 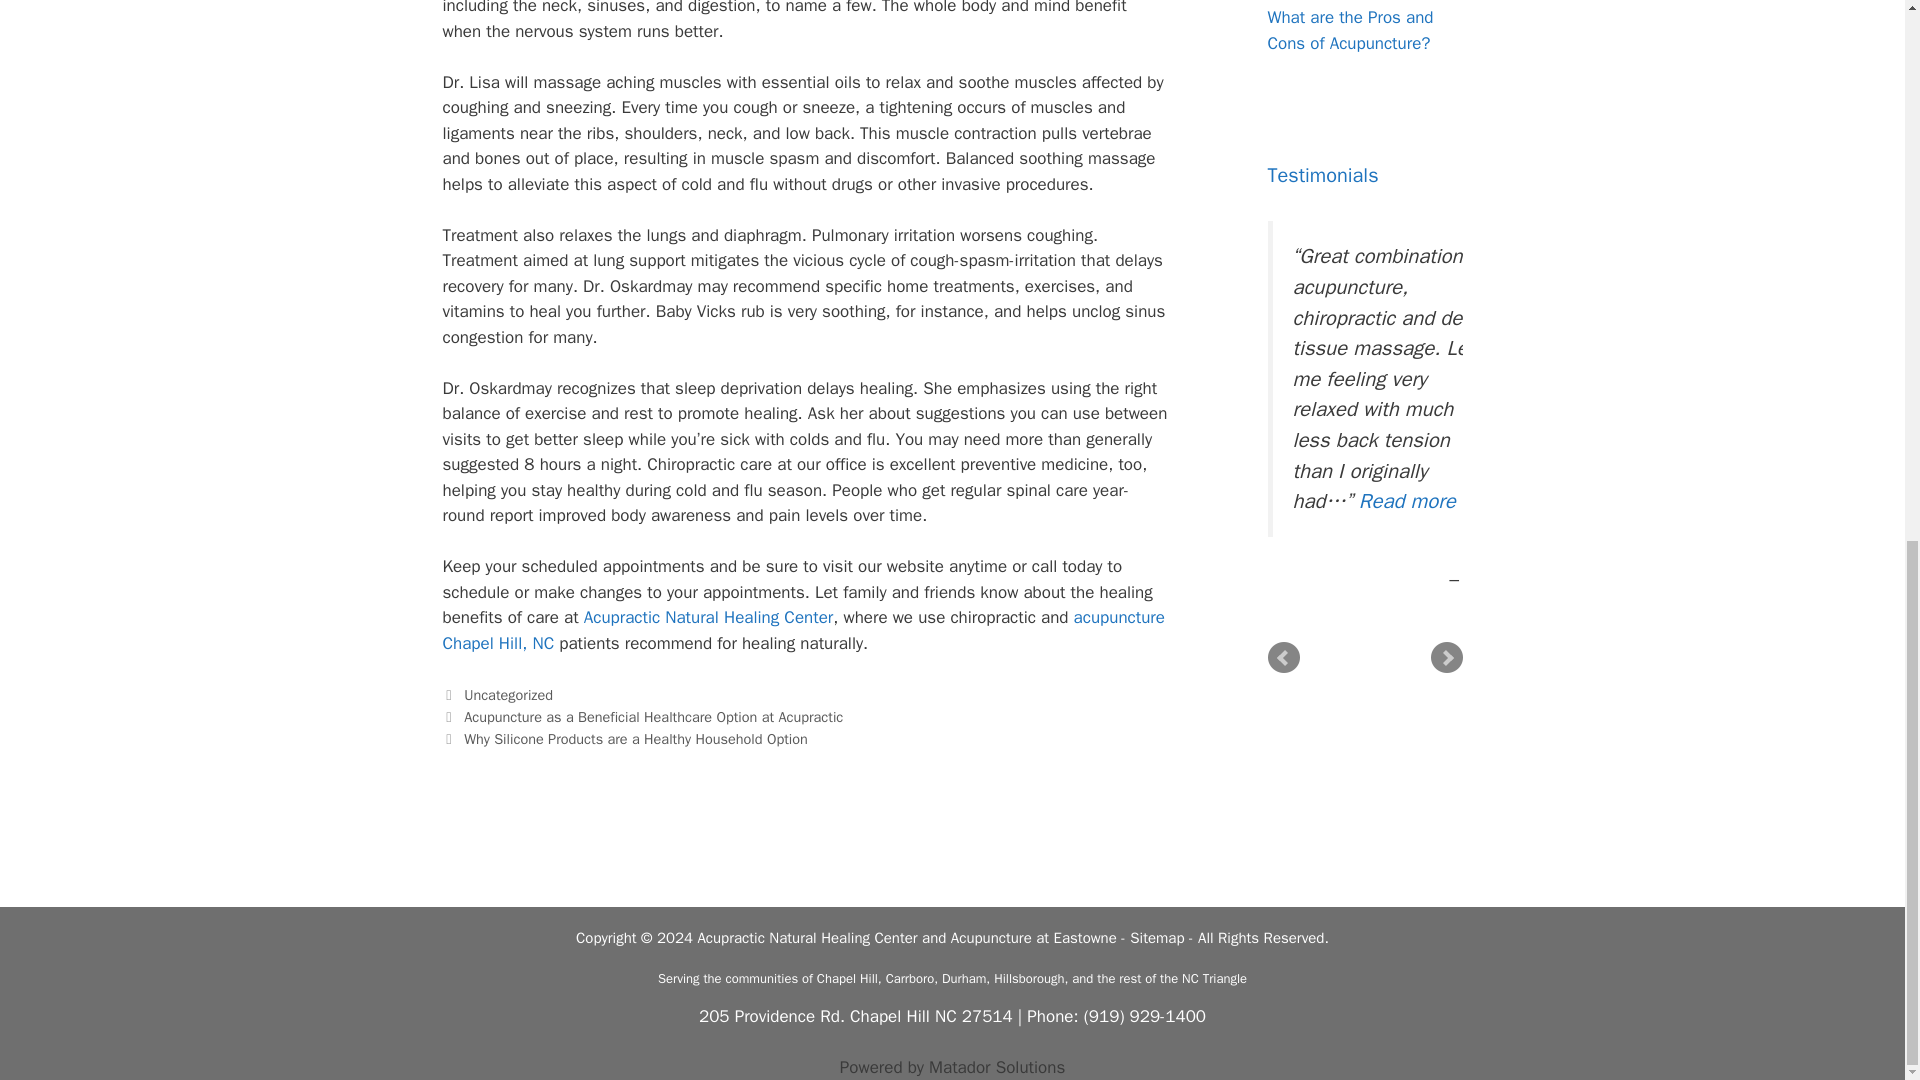 I want to click on acupuncture Chapel Hill, NC, so click(x=802, y=630).